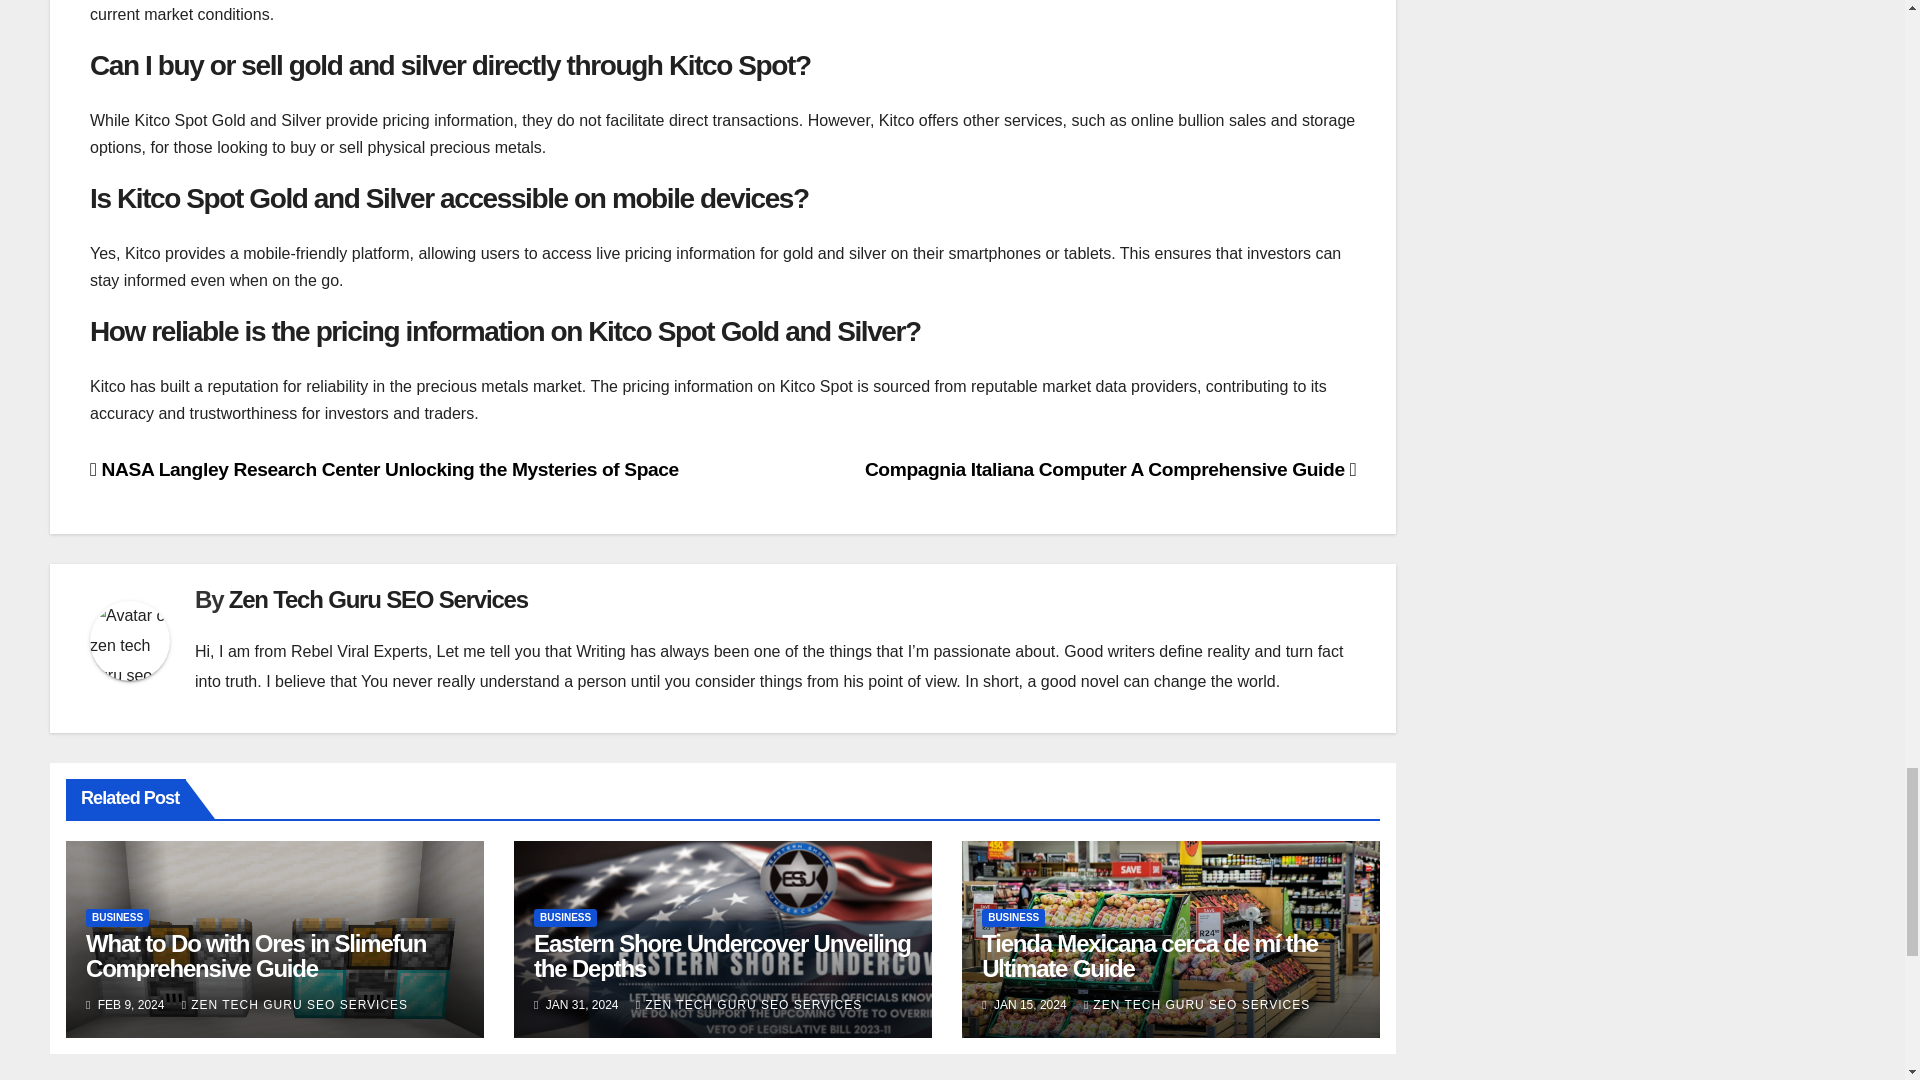  Describe the element at coordinates (565, 918) in the screenshot. I see `BUSINESS` at that location.